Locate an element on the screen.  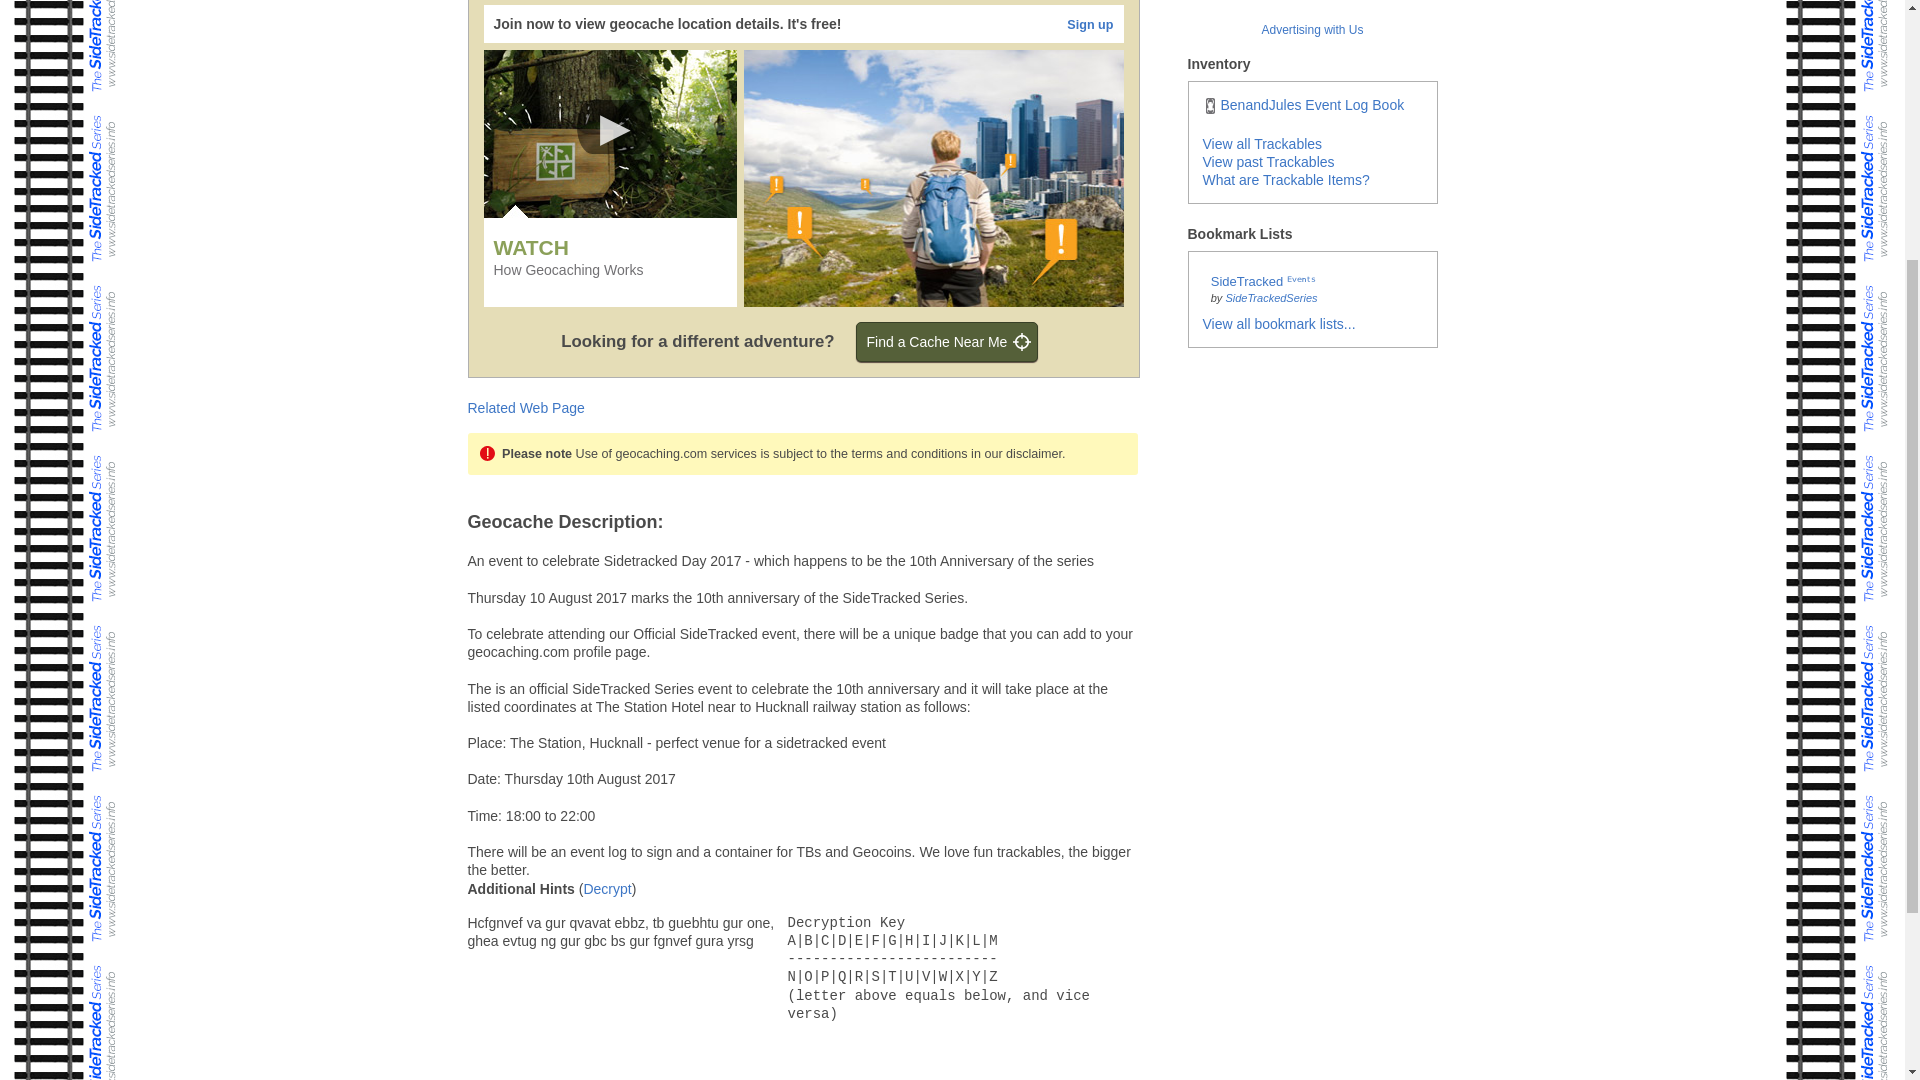
Related Web Page is located at coordinates (526, 407).